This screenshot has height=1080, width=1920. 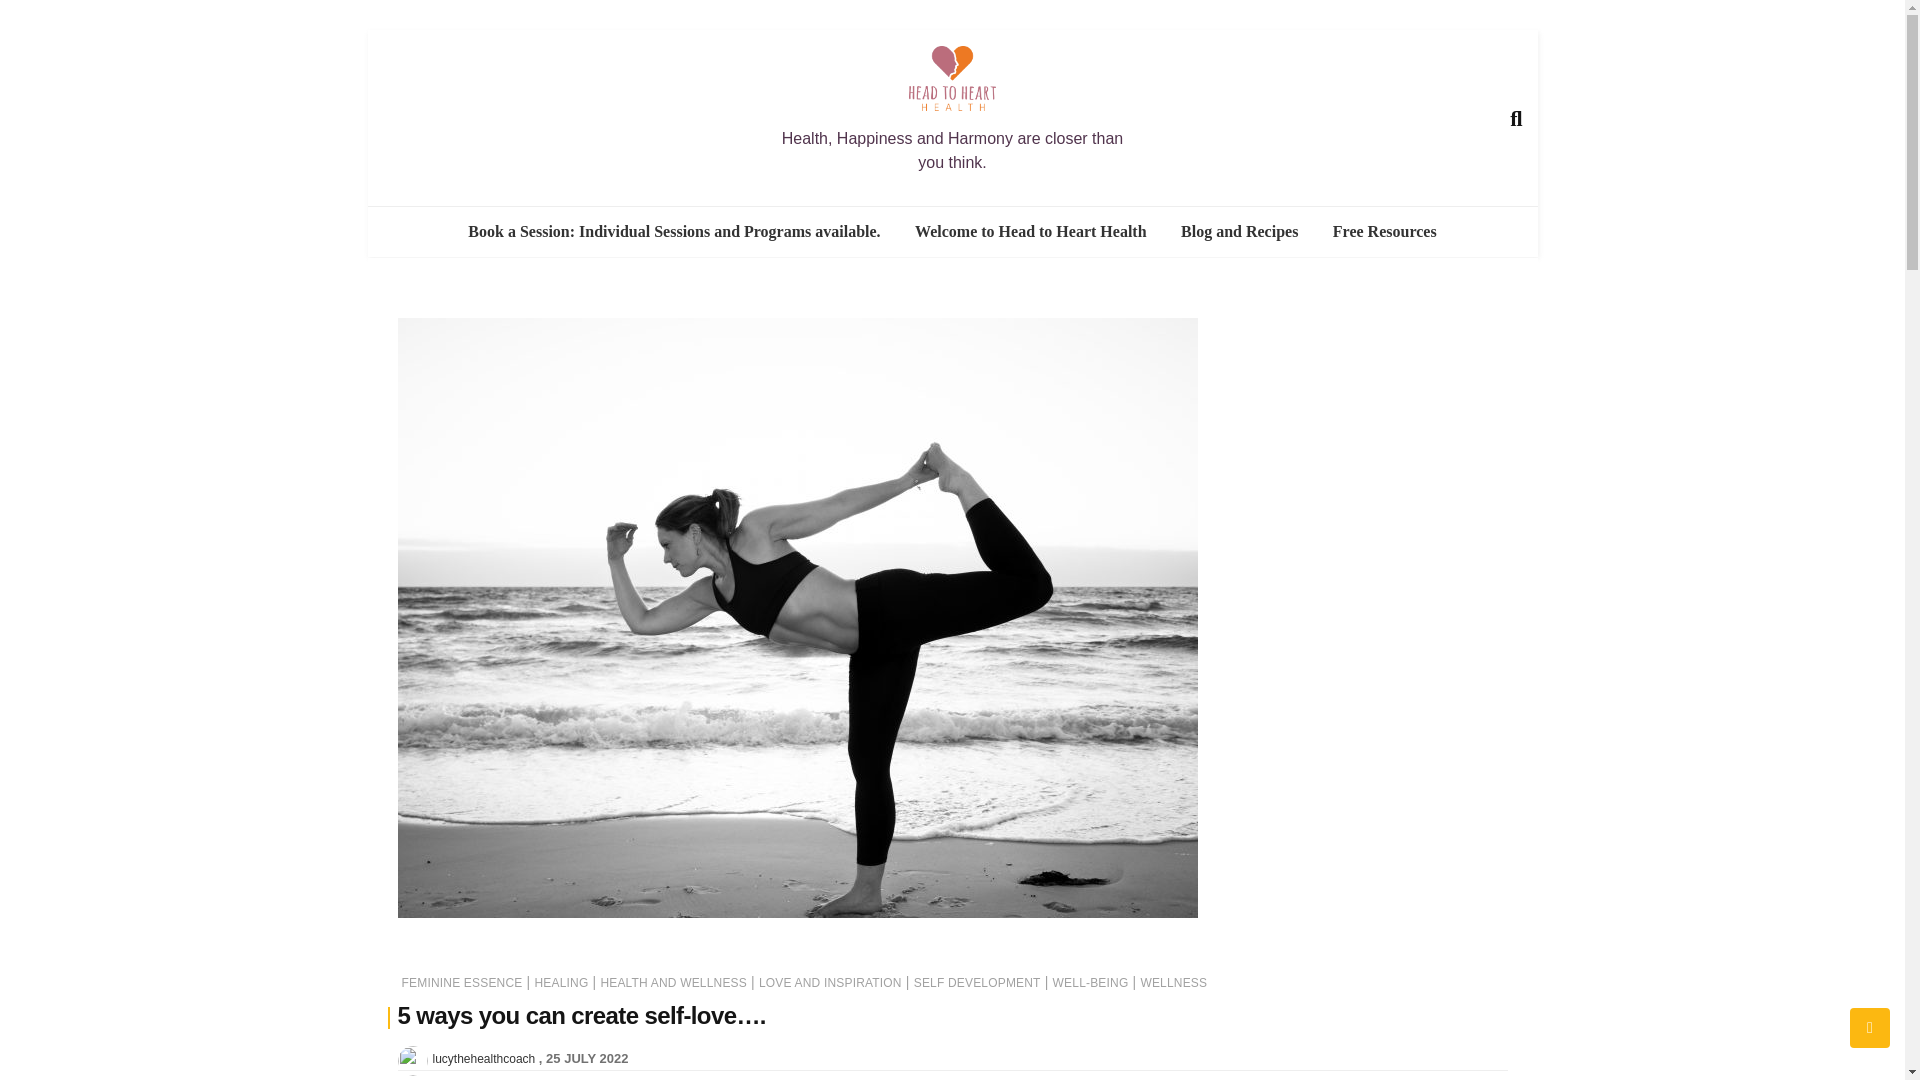 I want to click on HEALING, so click(x=560, y=983).